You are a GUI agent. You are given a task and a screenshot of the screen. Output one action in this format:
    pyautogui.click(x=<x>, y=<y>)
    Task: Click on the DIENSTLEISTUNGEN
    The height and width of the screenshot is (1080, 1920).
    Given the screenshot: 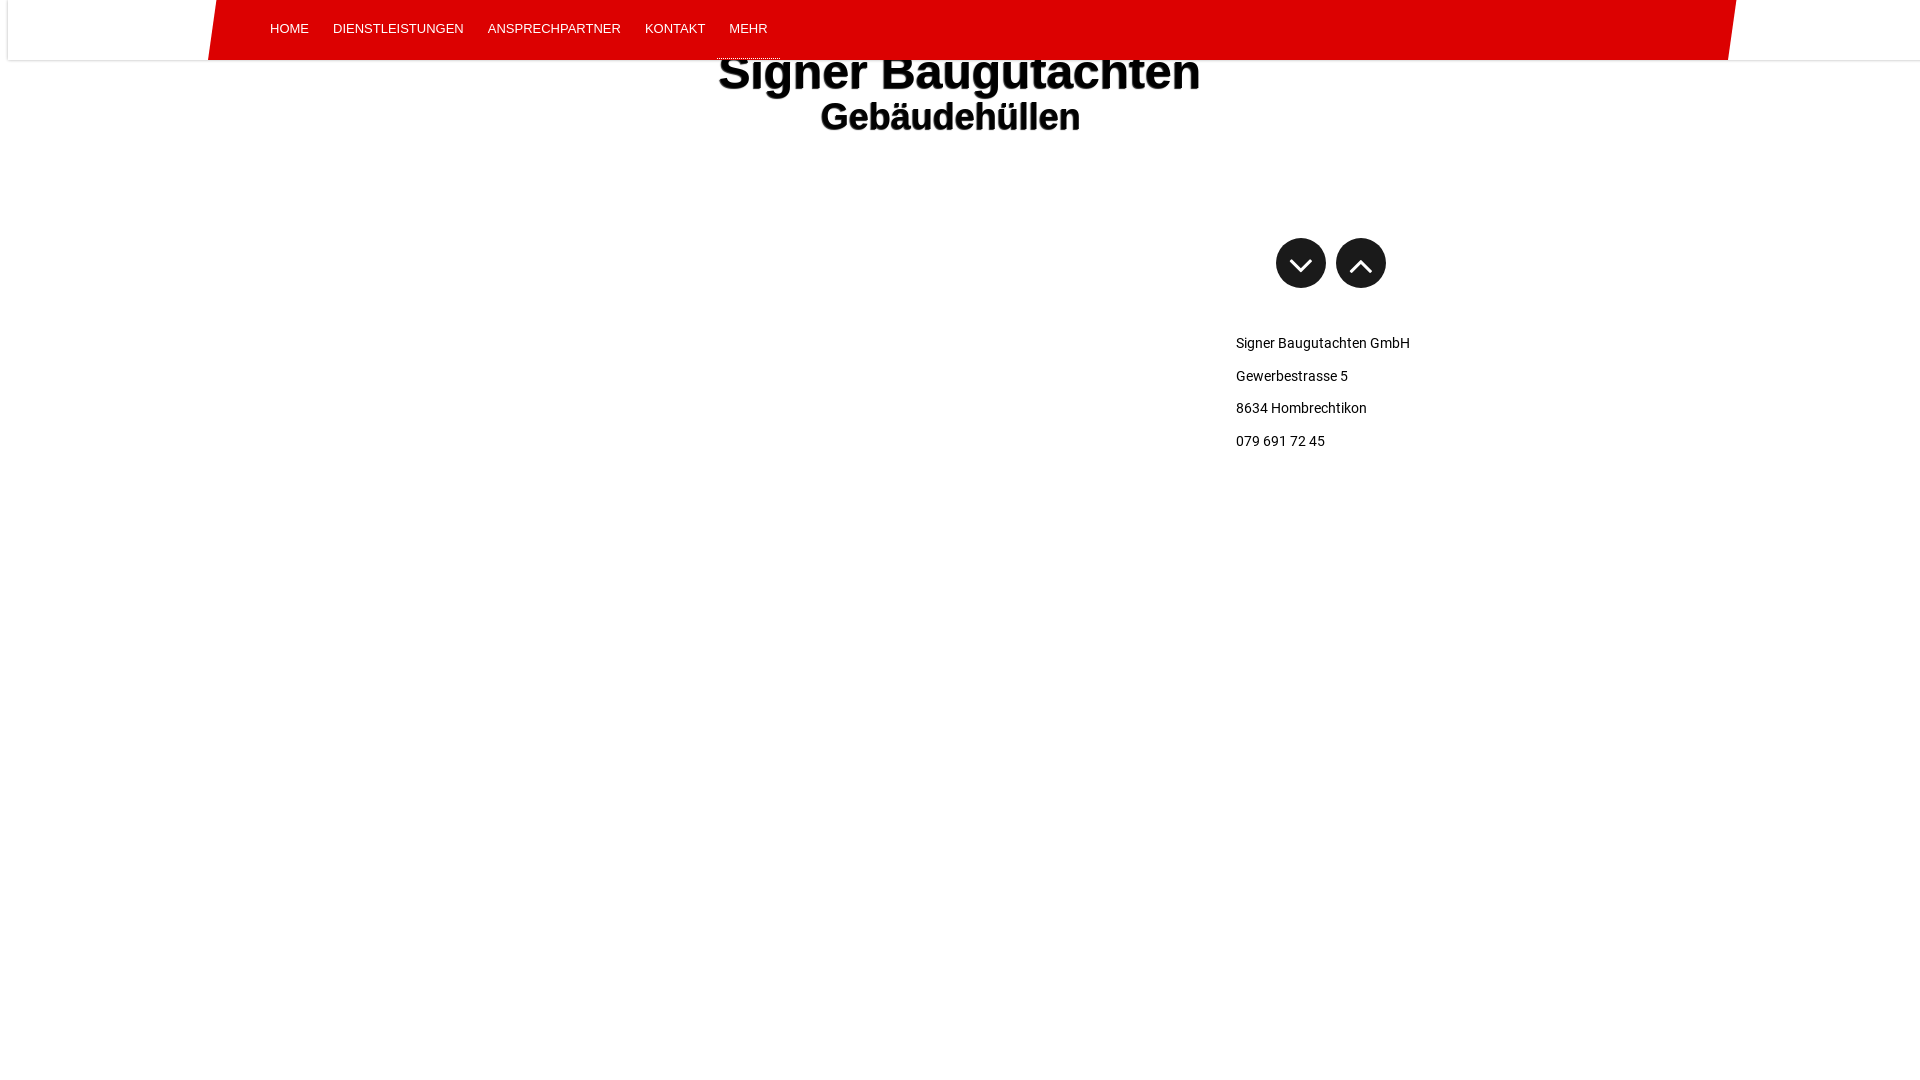 What is the action you would take?
    pyautogui.click(x=398, y=30)
    